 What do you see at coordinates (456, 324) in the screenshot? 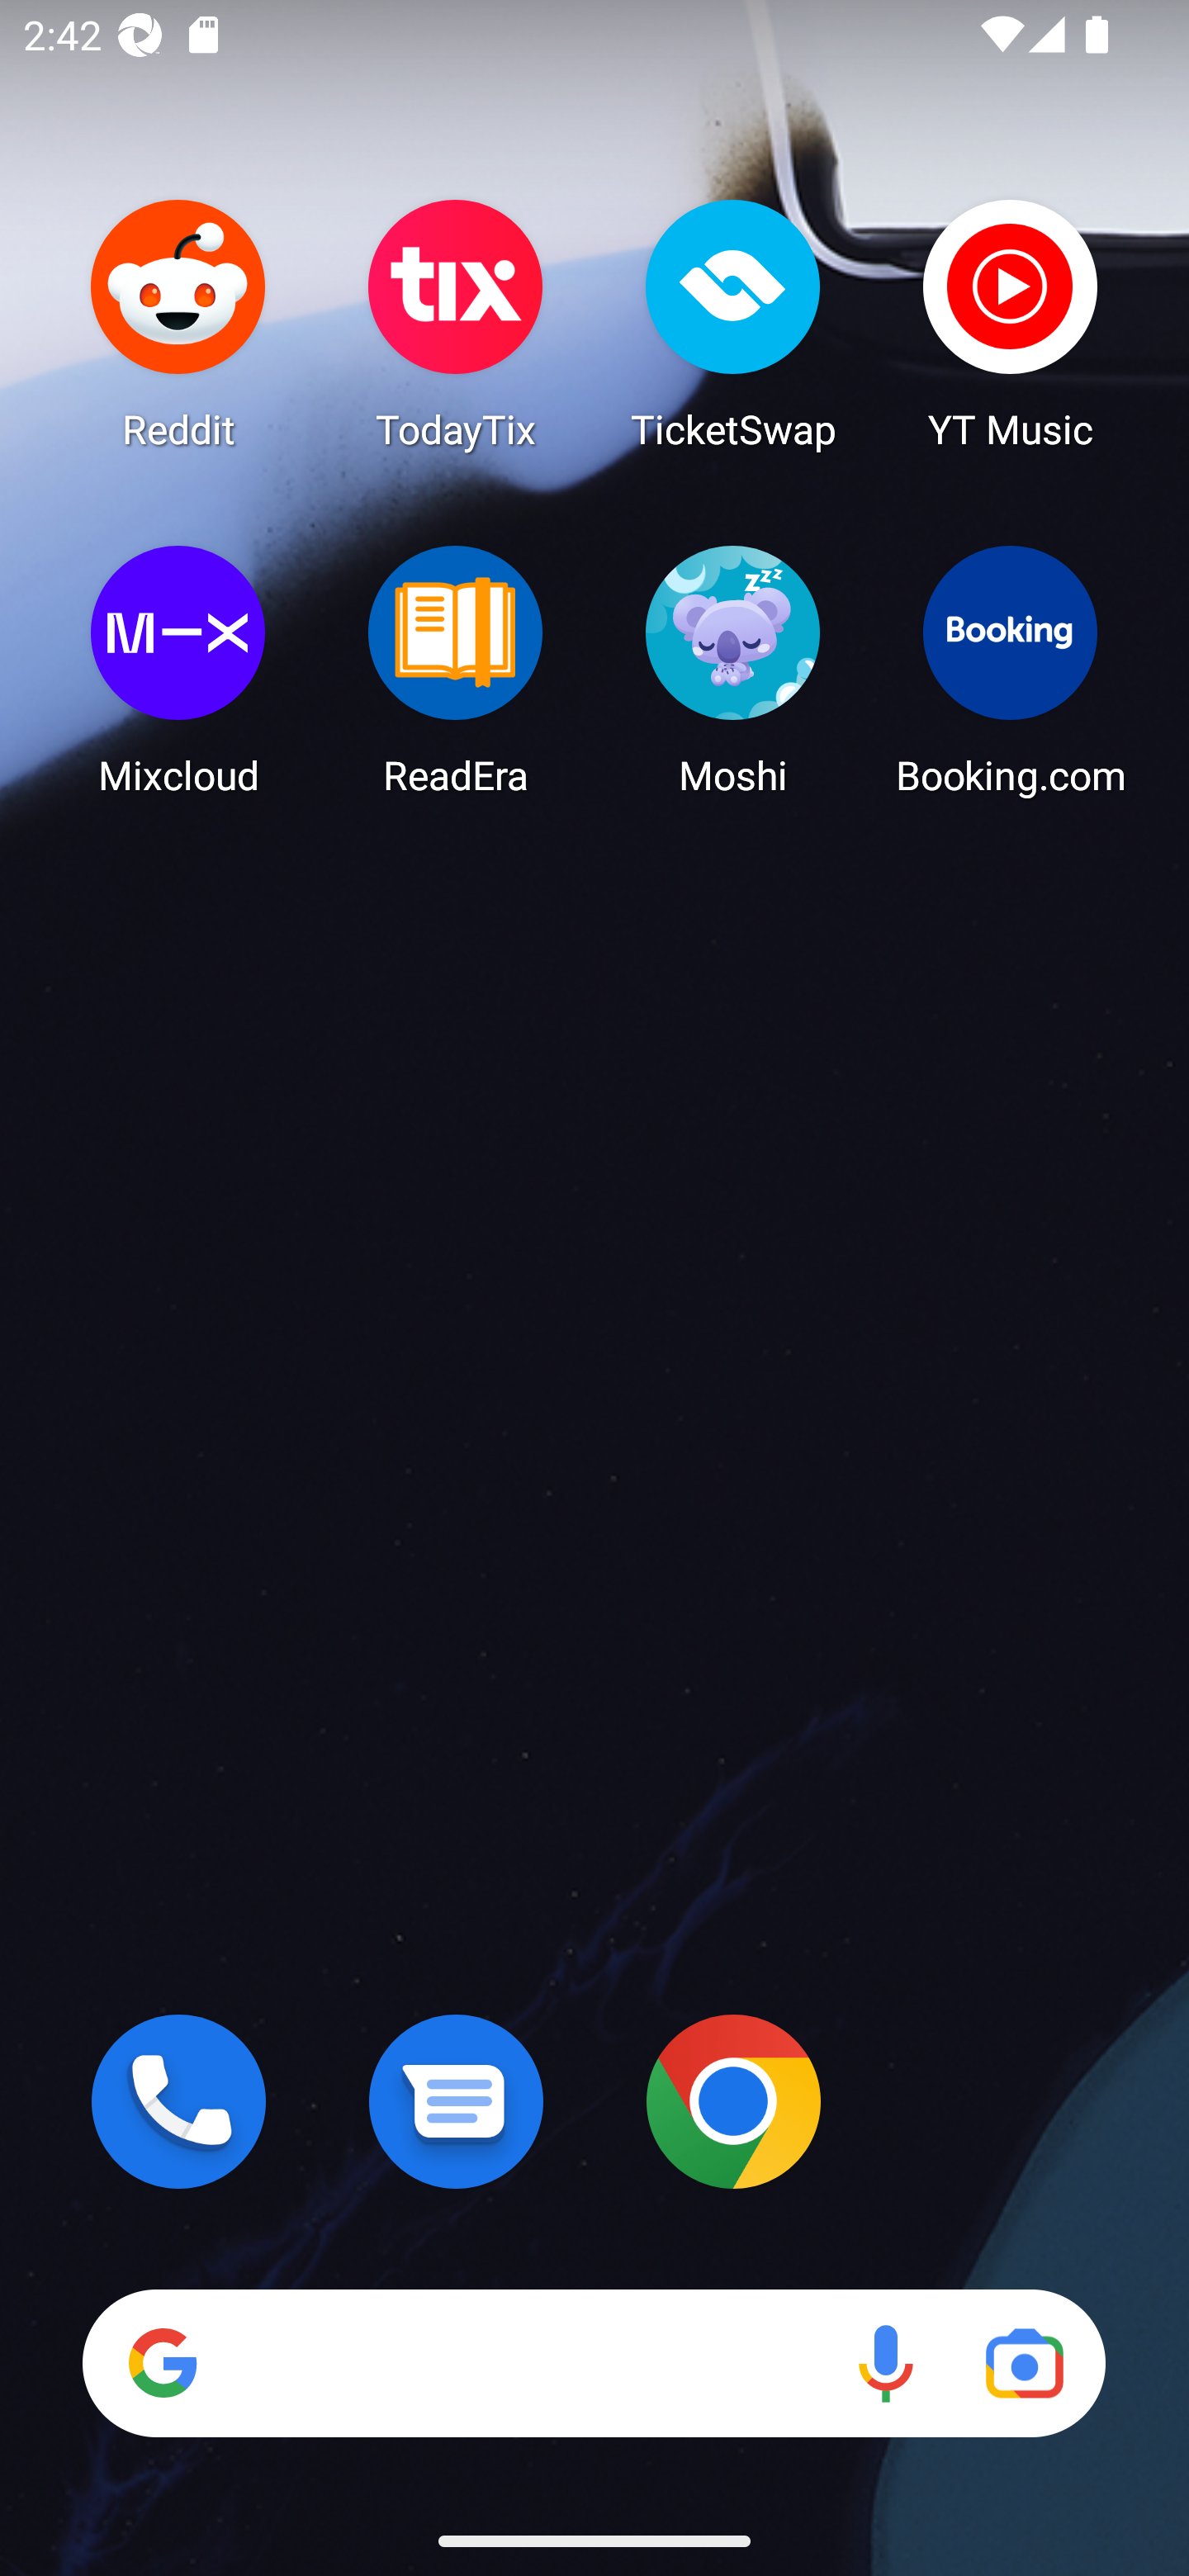
I see `TodayTix` at bounding box center [456, 324].